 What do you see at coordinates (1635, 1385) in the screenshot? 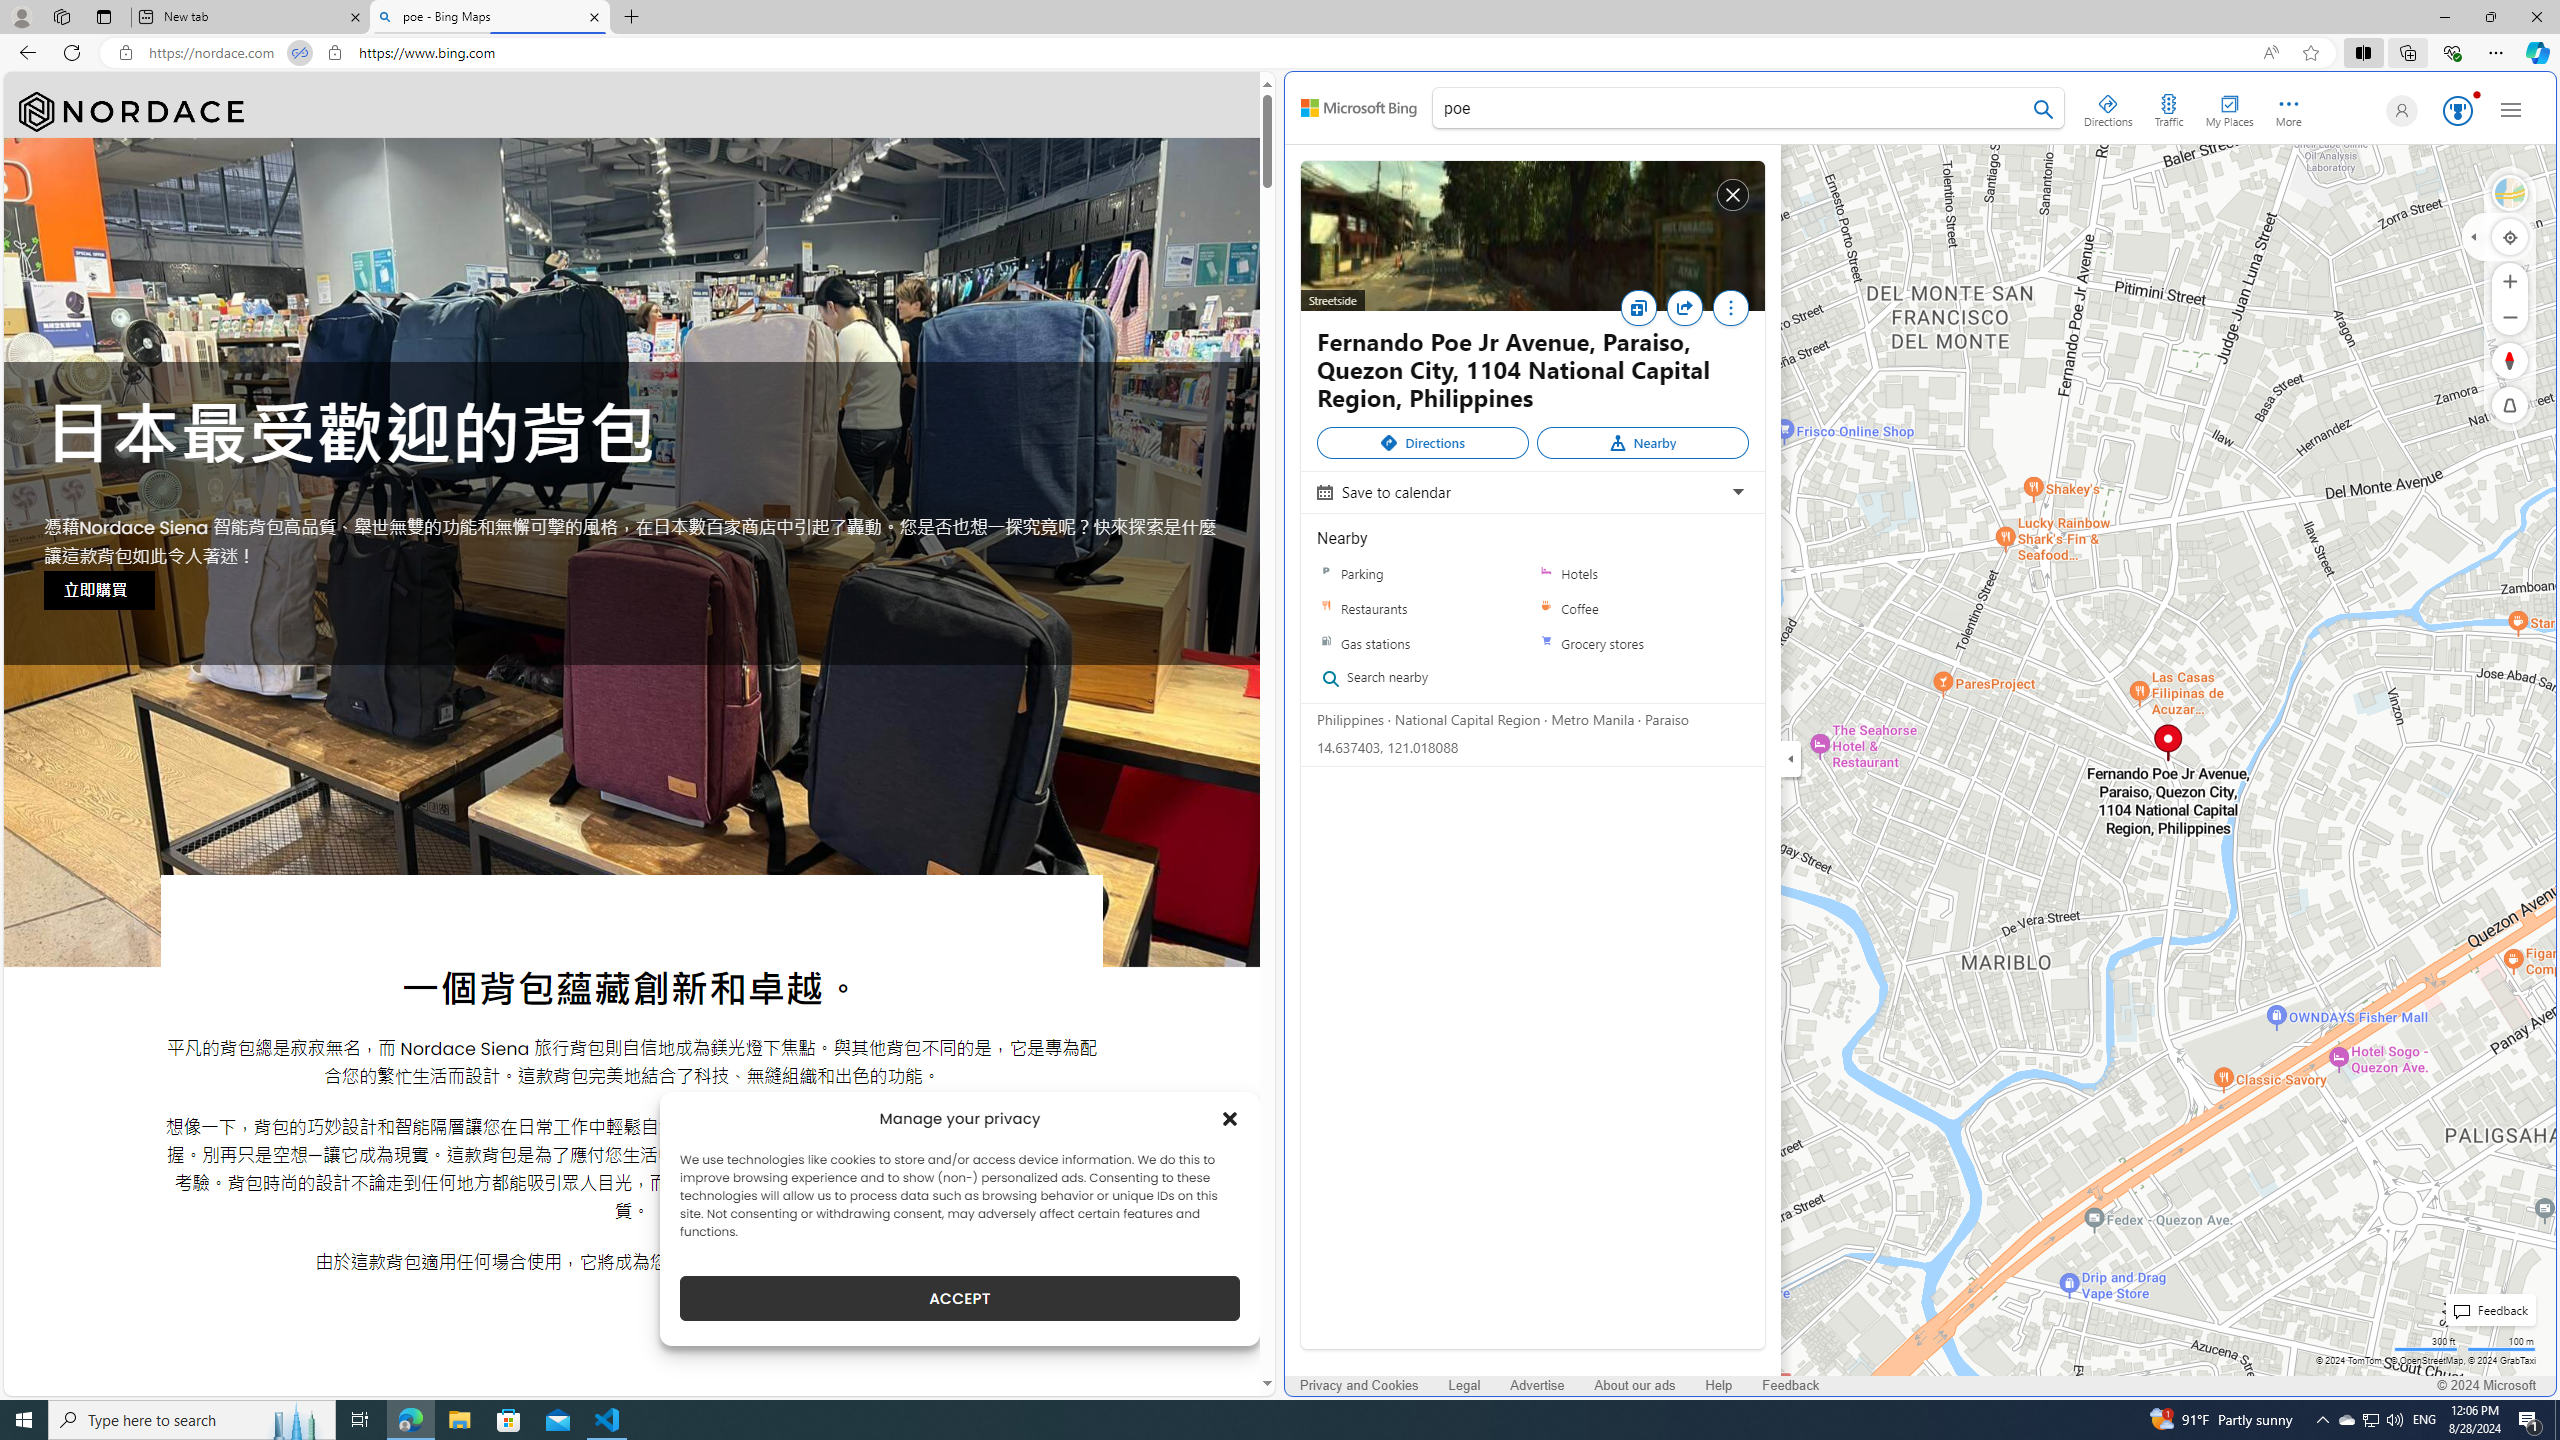
I see `About our ads` at bounding box center [1635, 1385].